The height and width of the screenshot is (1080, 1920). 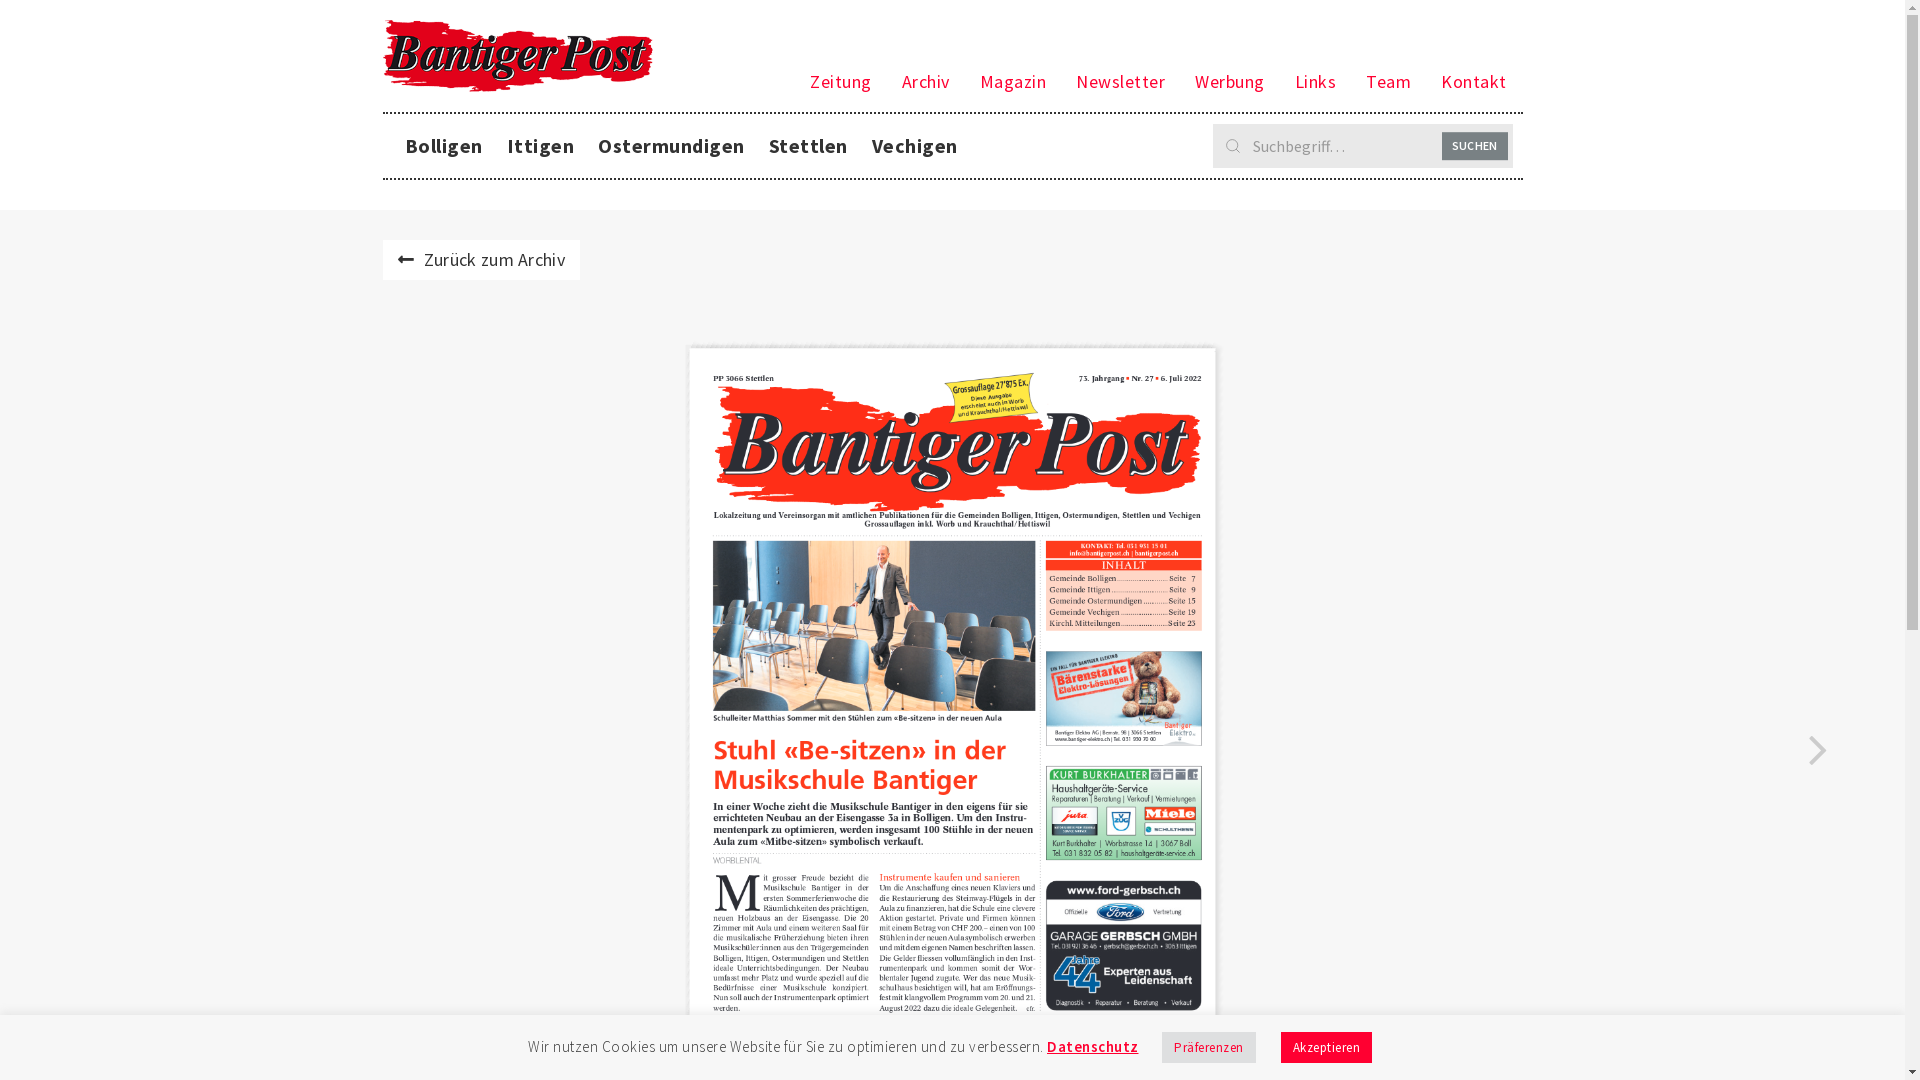 What do you see at coordinates (1362, 146) in the screenshot?
I see `Search` at bounding box center [1362, 146].